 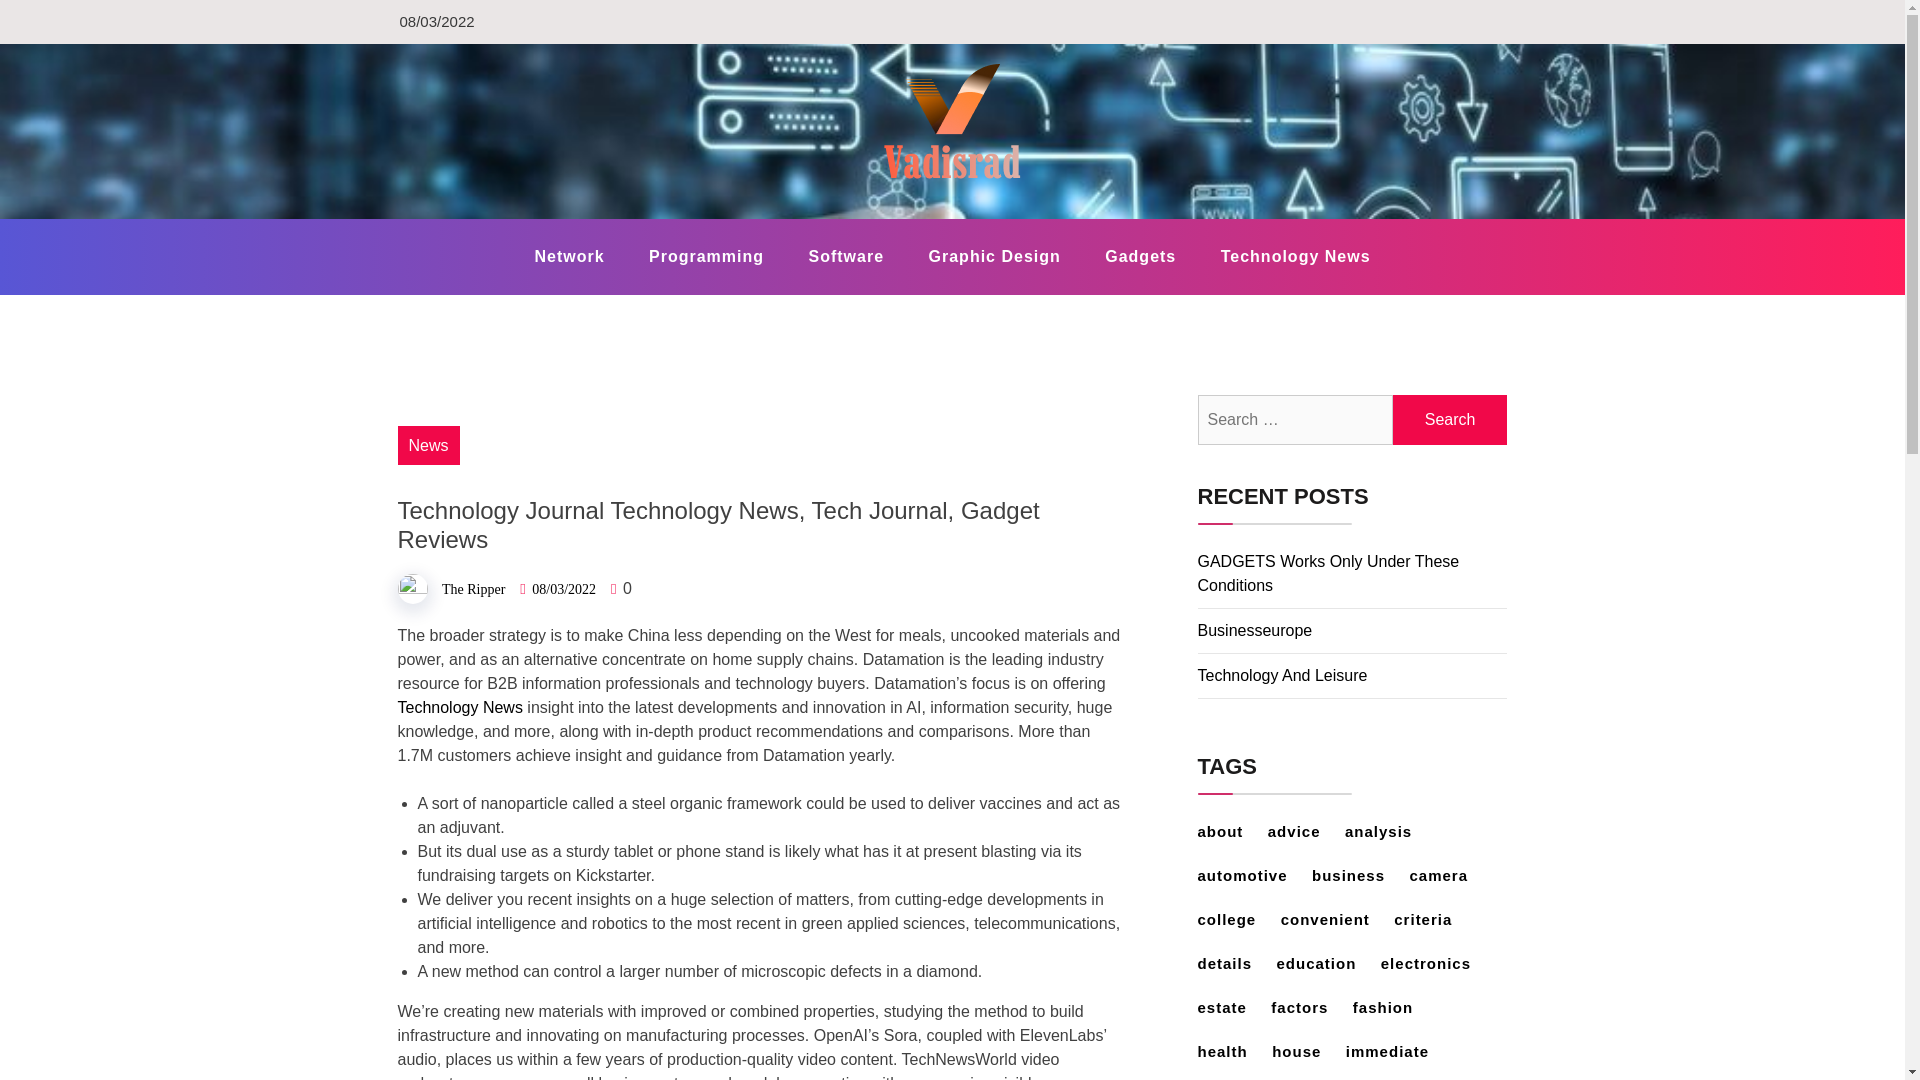 What do you see at coordinates (1237, 919) in the screenshot?
I see `college` at bounding box center [1237, 919].